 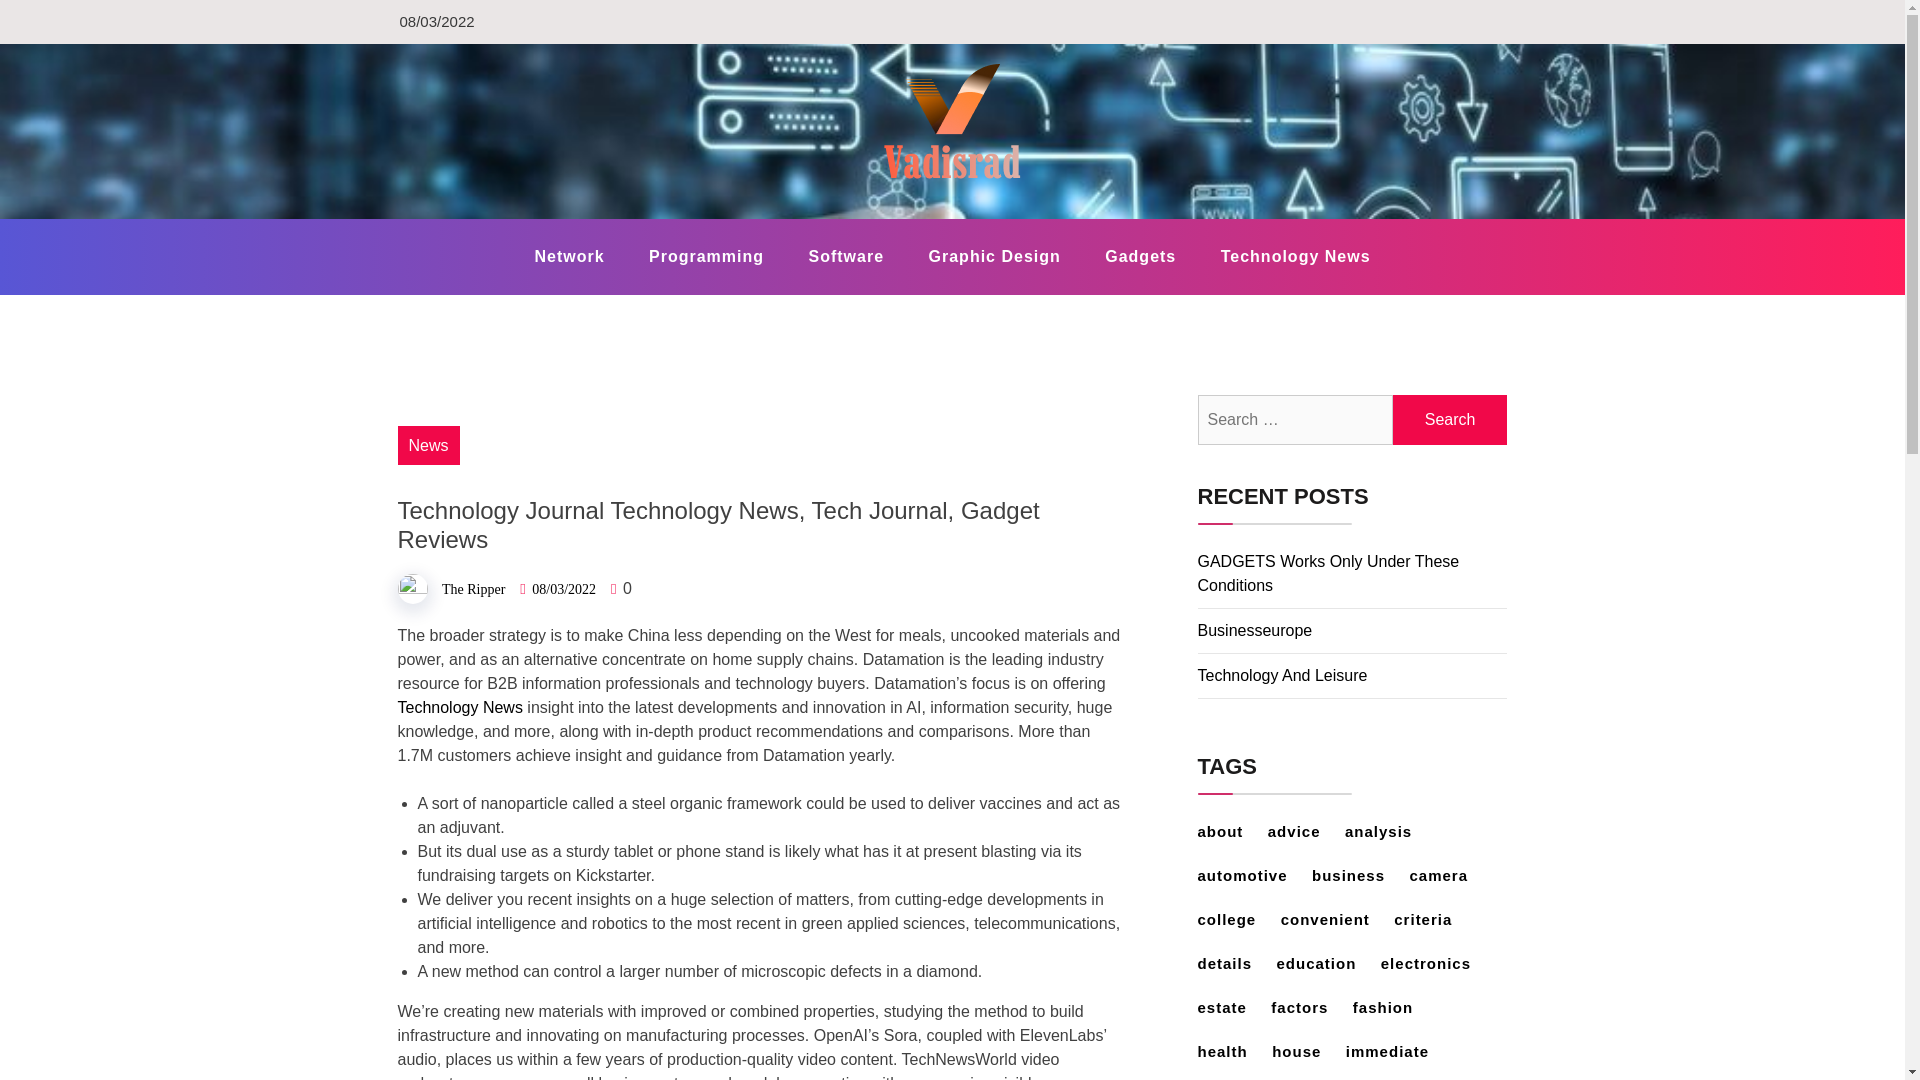 What do you see at coordinates (1237, 919) in the screenshot?
I see `college` at bounding box center [1237, 919].